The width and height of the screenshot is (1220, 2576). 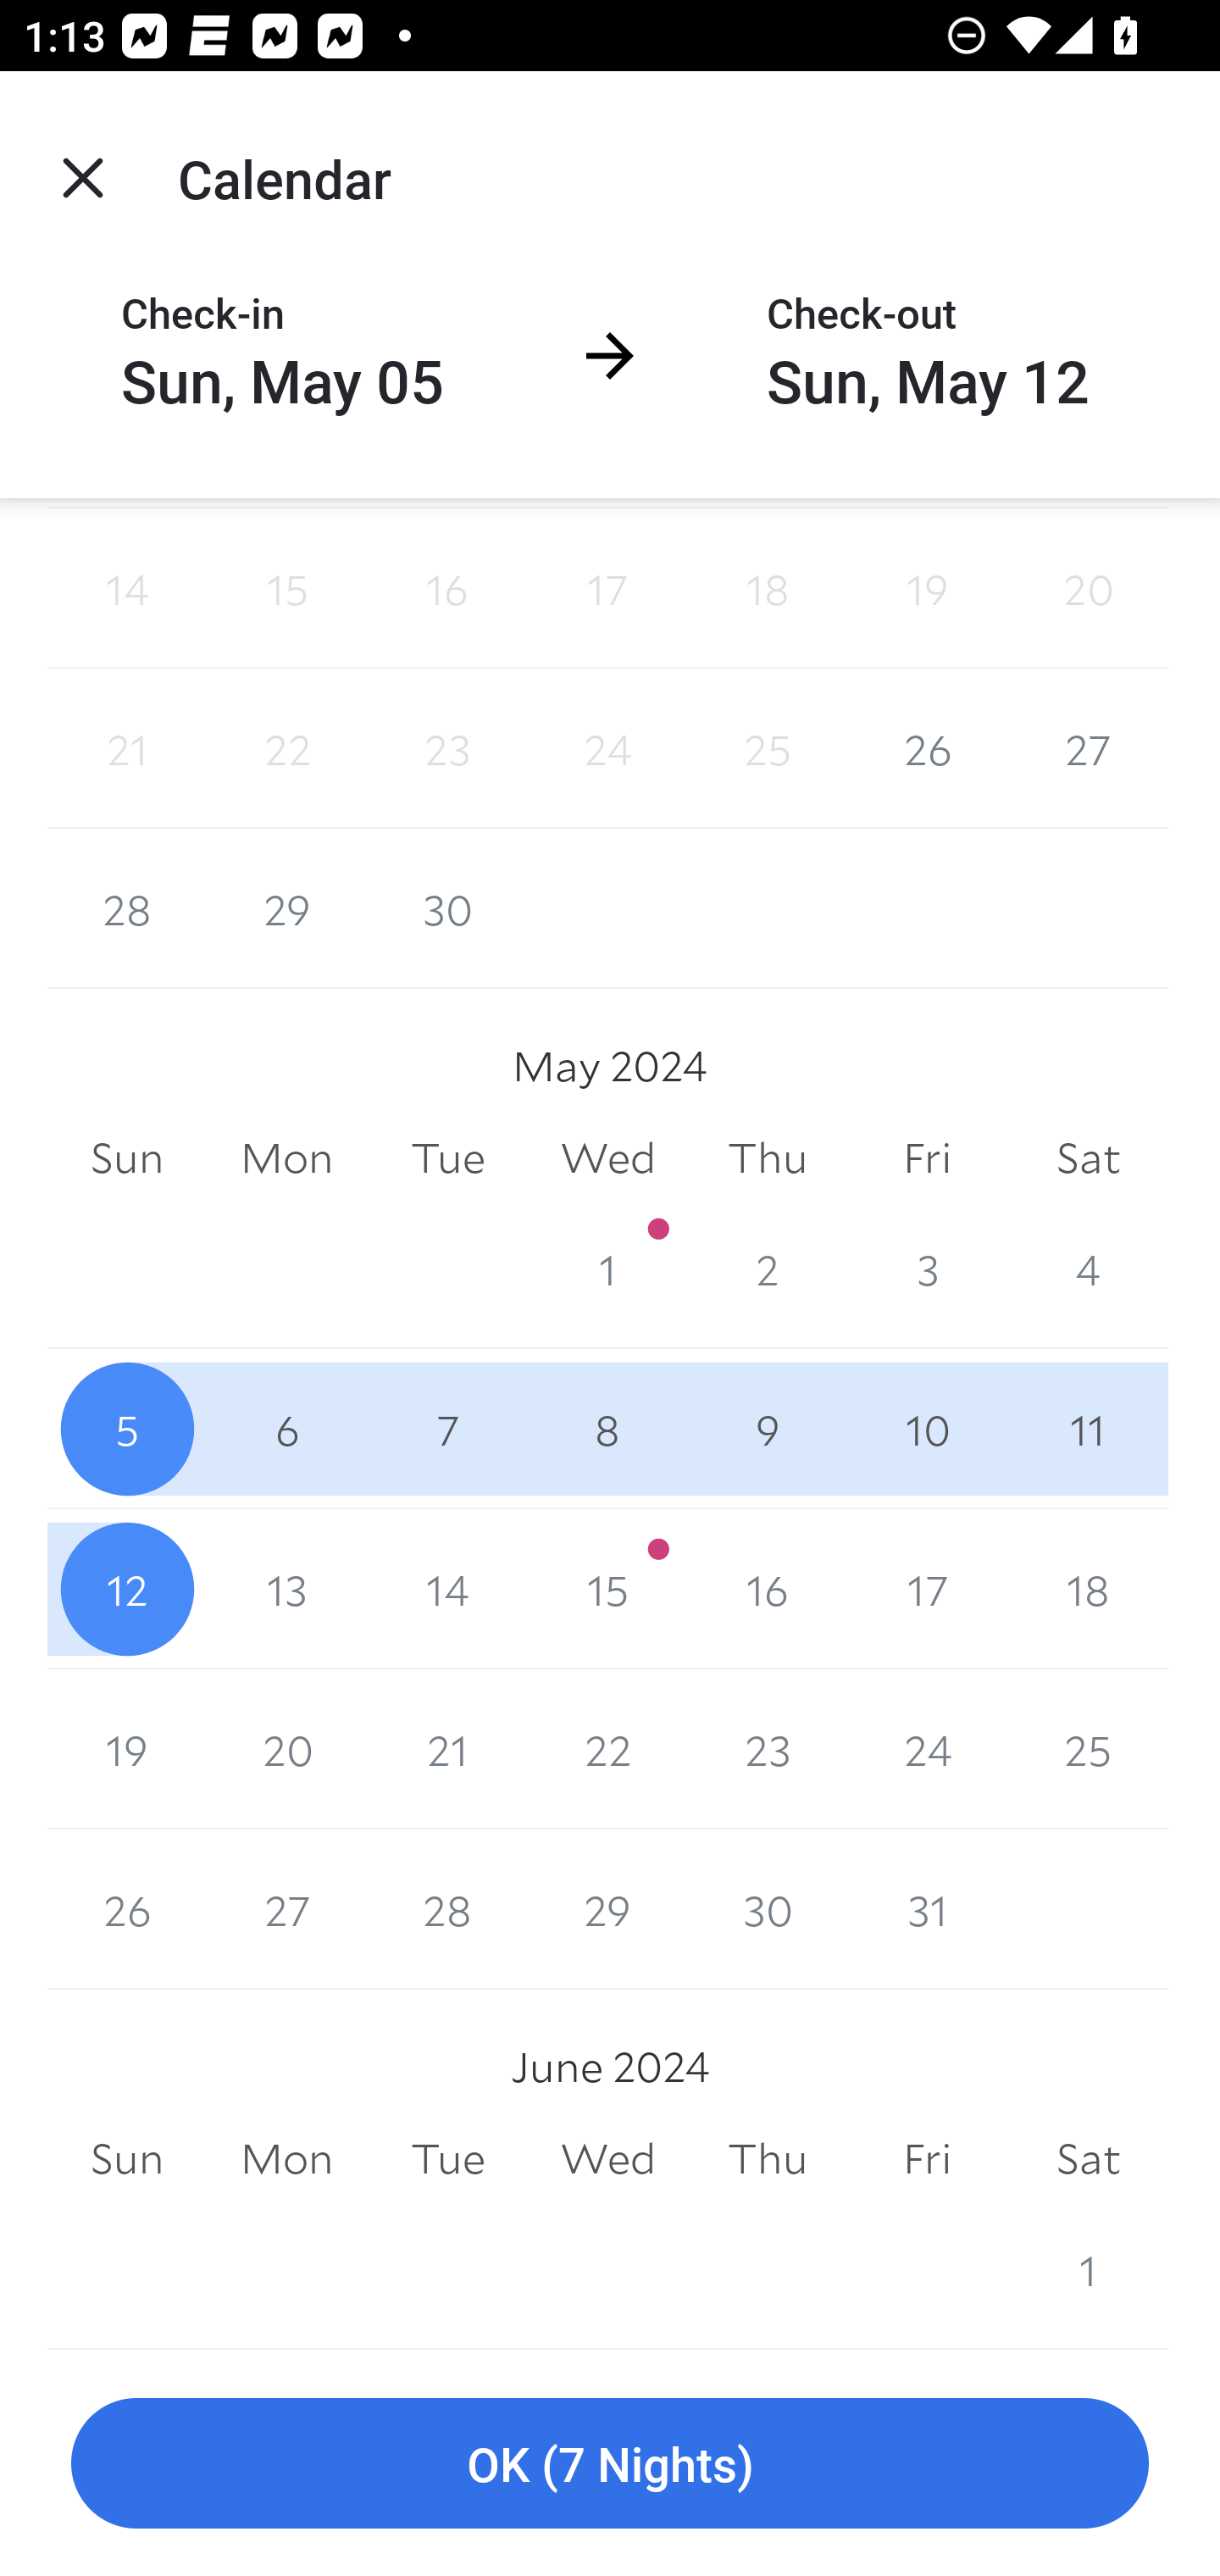 I want to click on 27 27 April 2024, so click(x=1088, y=749).